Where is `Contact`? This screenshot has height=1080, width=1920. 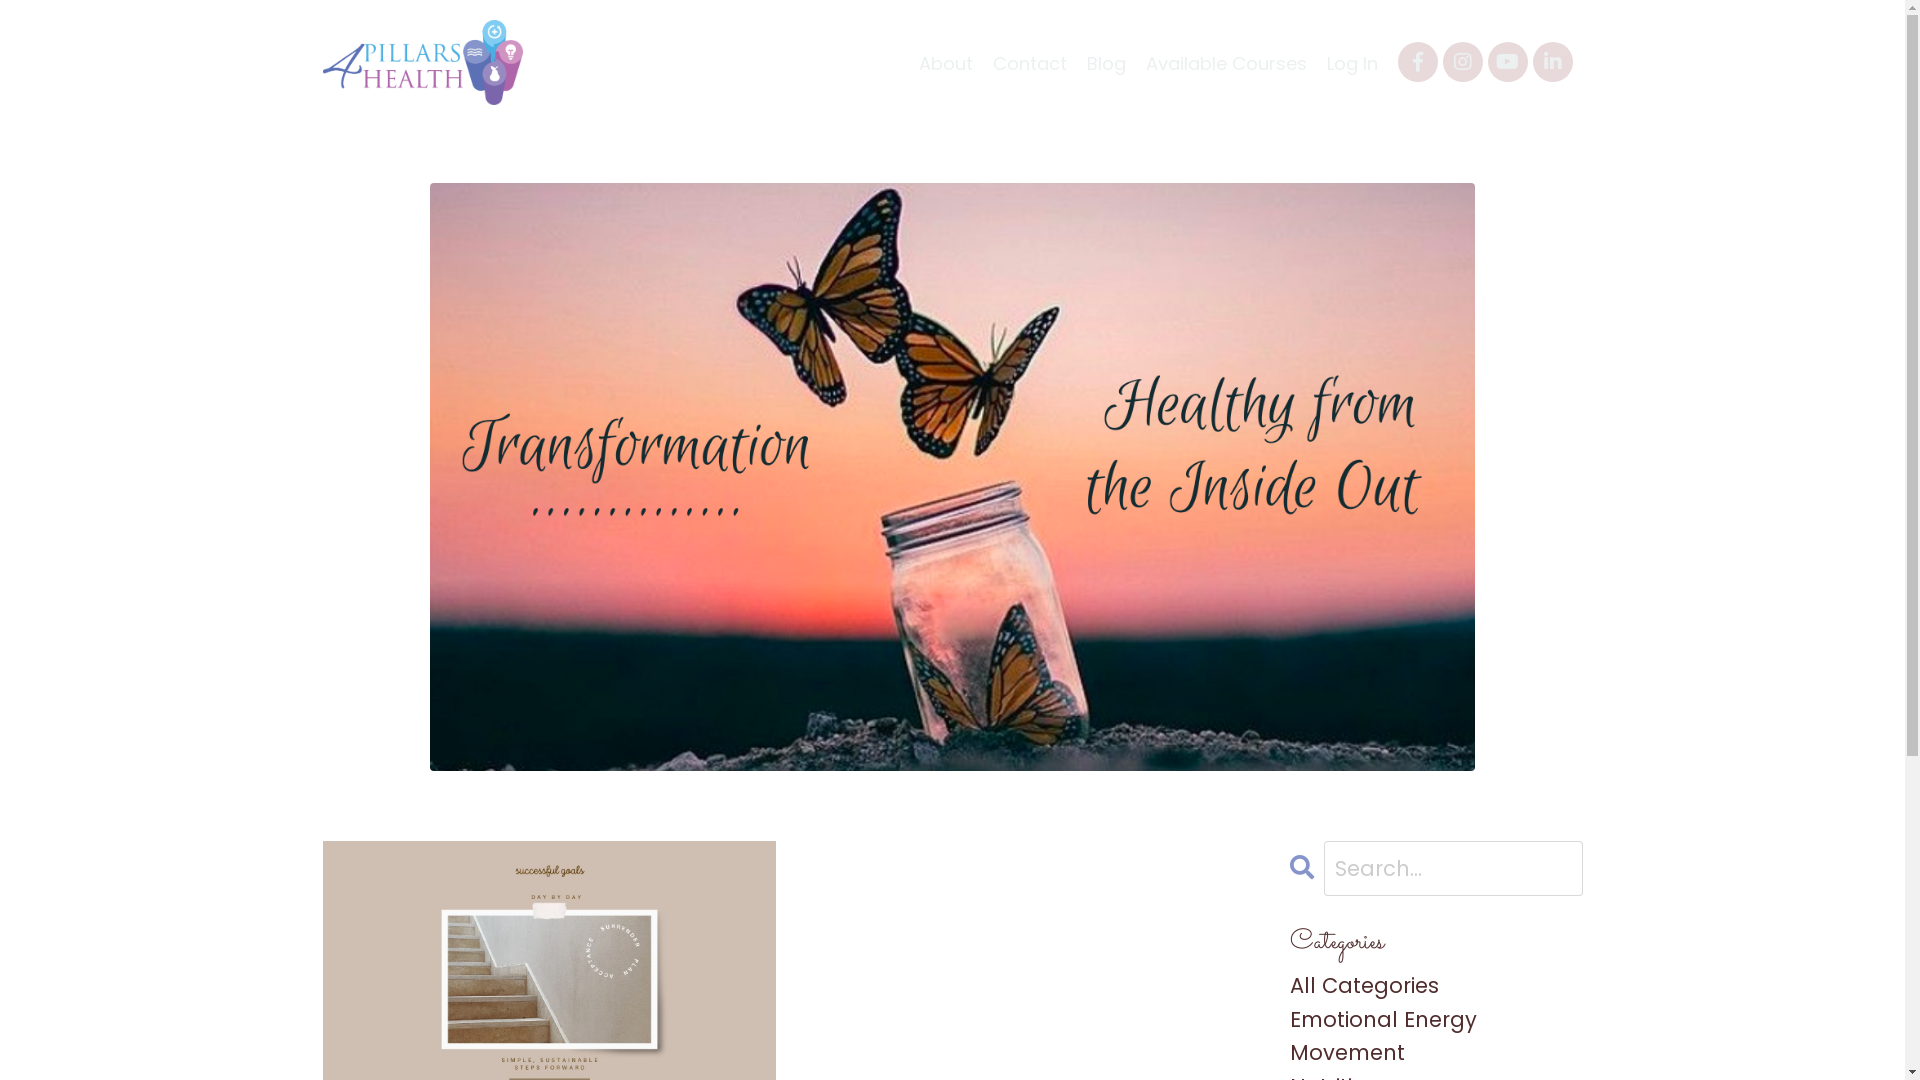
Contact is located at coordinates (1029, 64).